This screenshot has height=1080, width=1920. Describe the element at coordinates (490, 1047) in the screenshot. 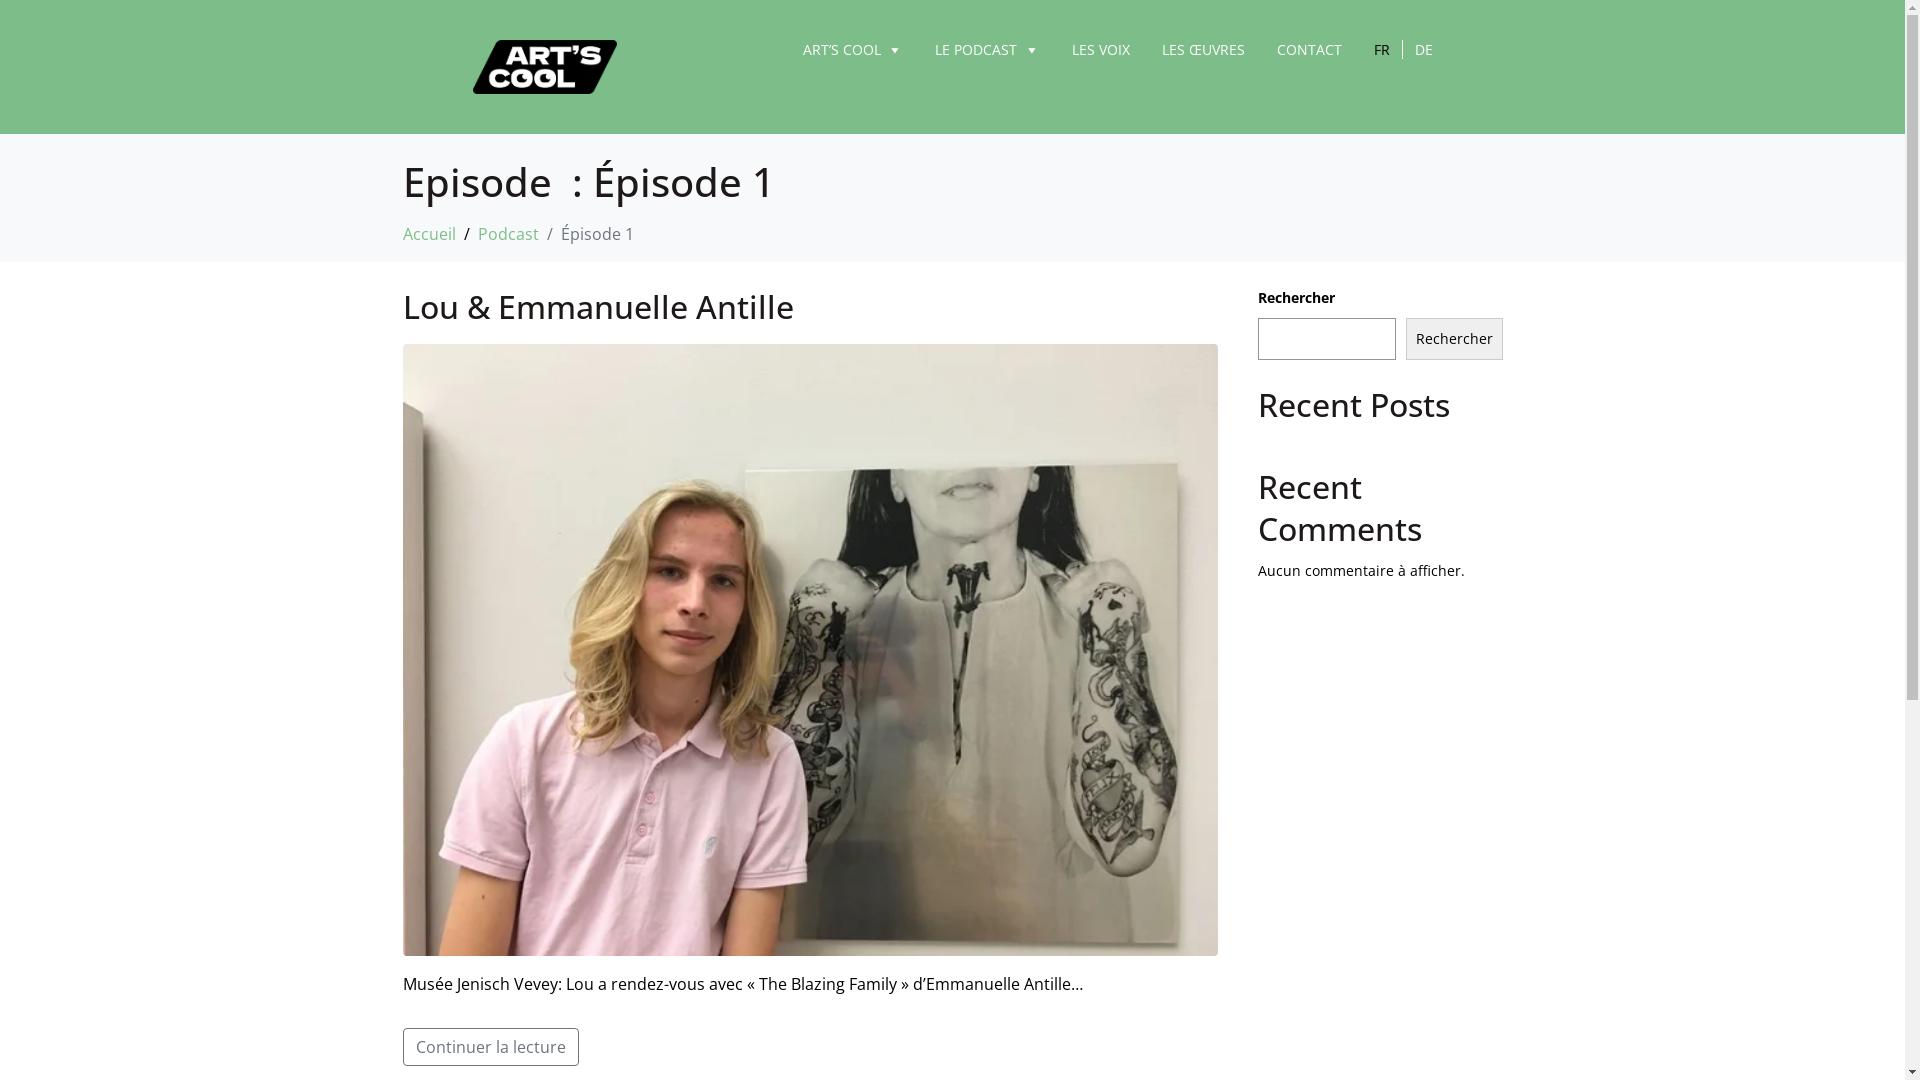

I see `Continuer la lecture` at that location.